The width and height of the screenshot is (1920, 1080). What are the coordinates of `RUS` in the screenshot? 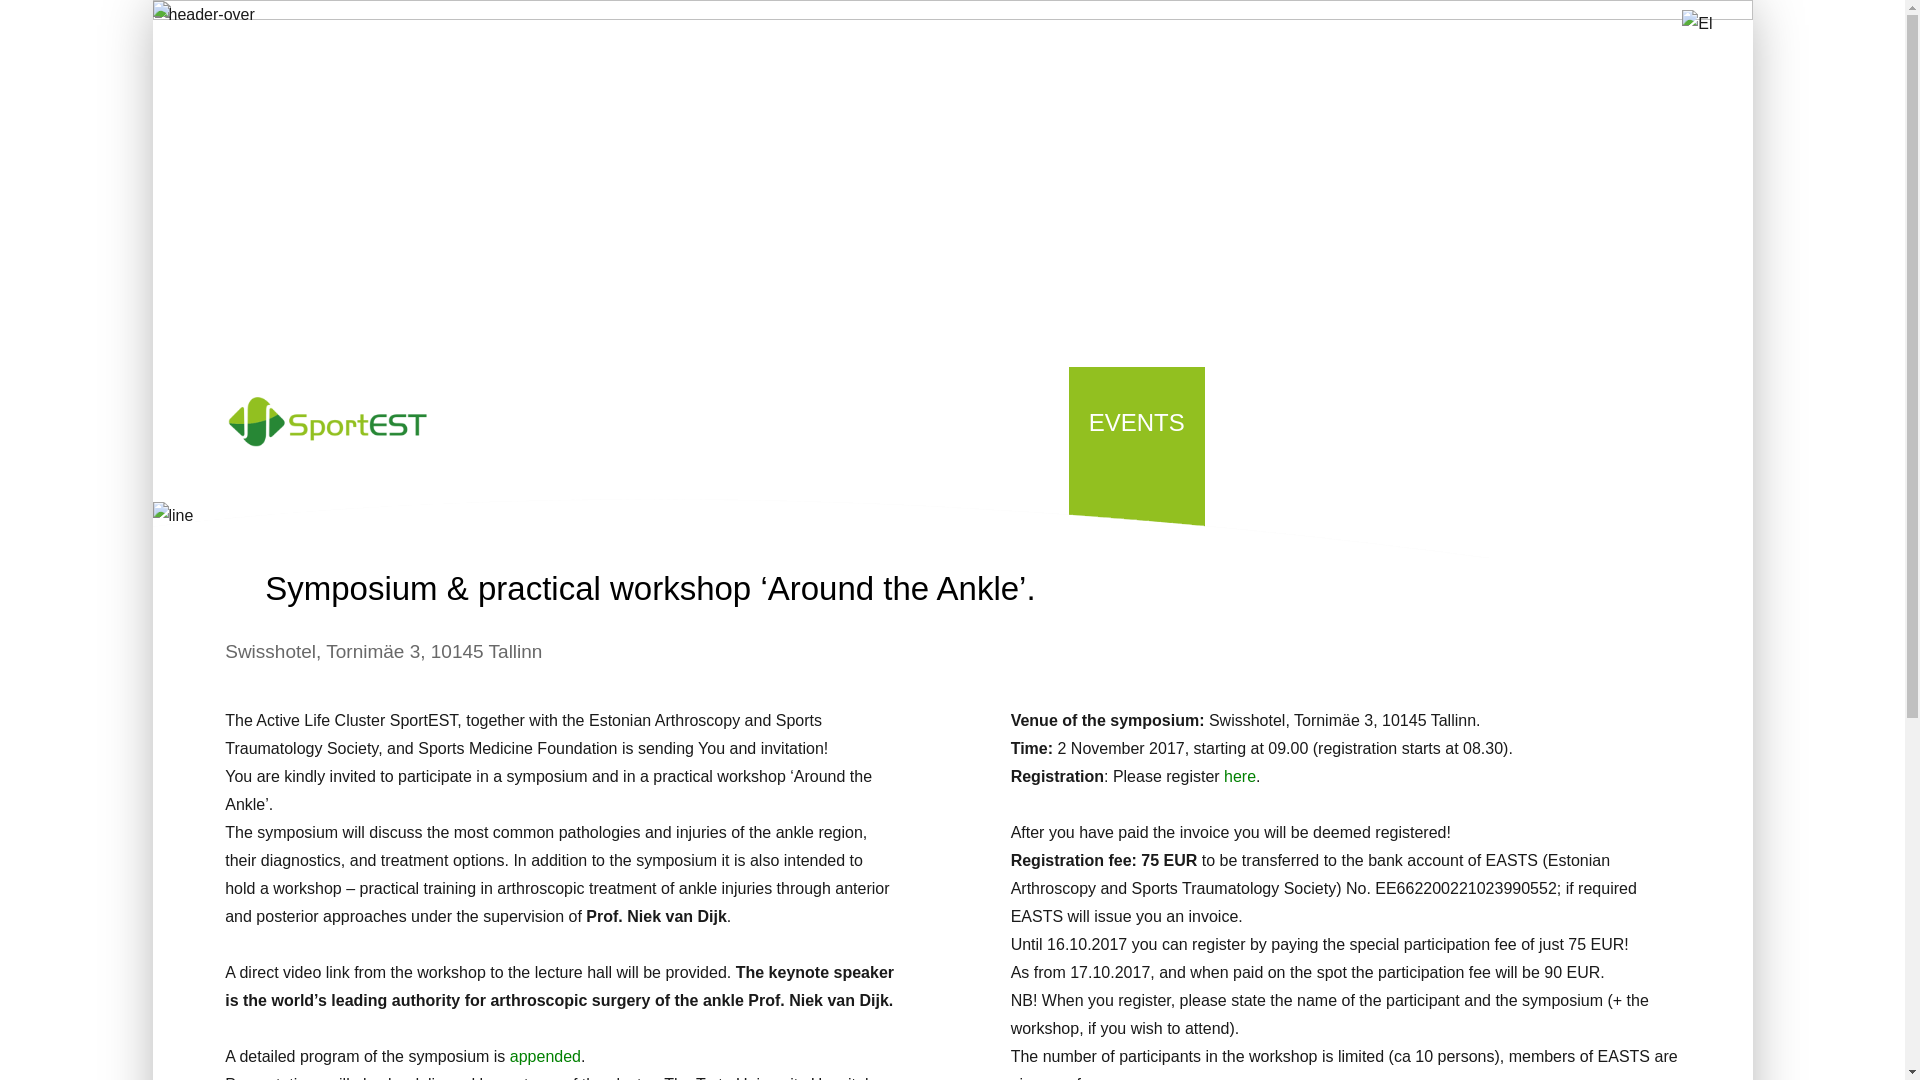 It's located at (1622, 457).